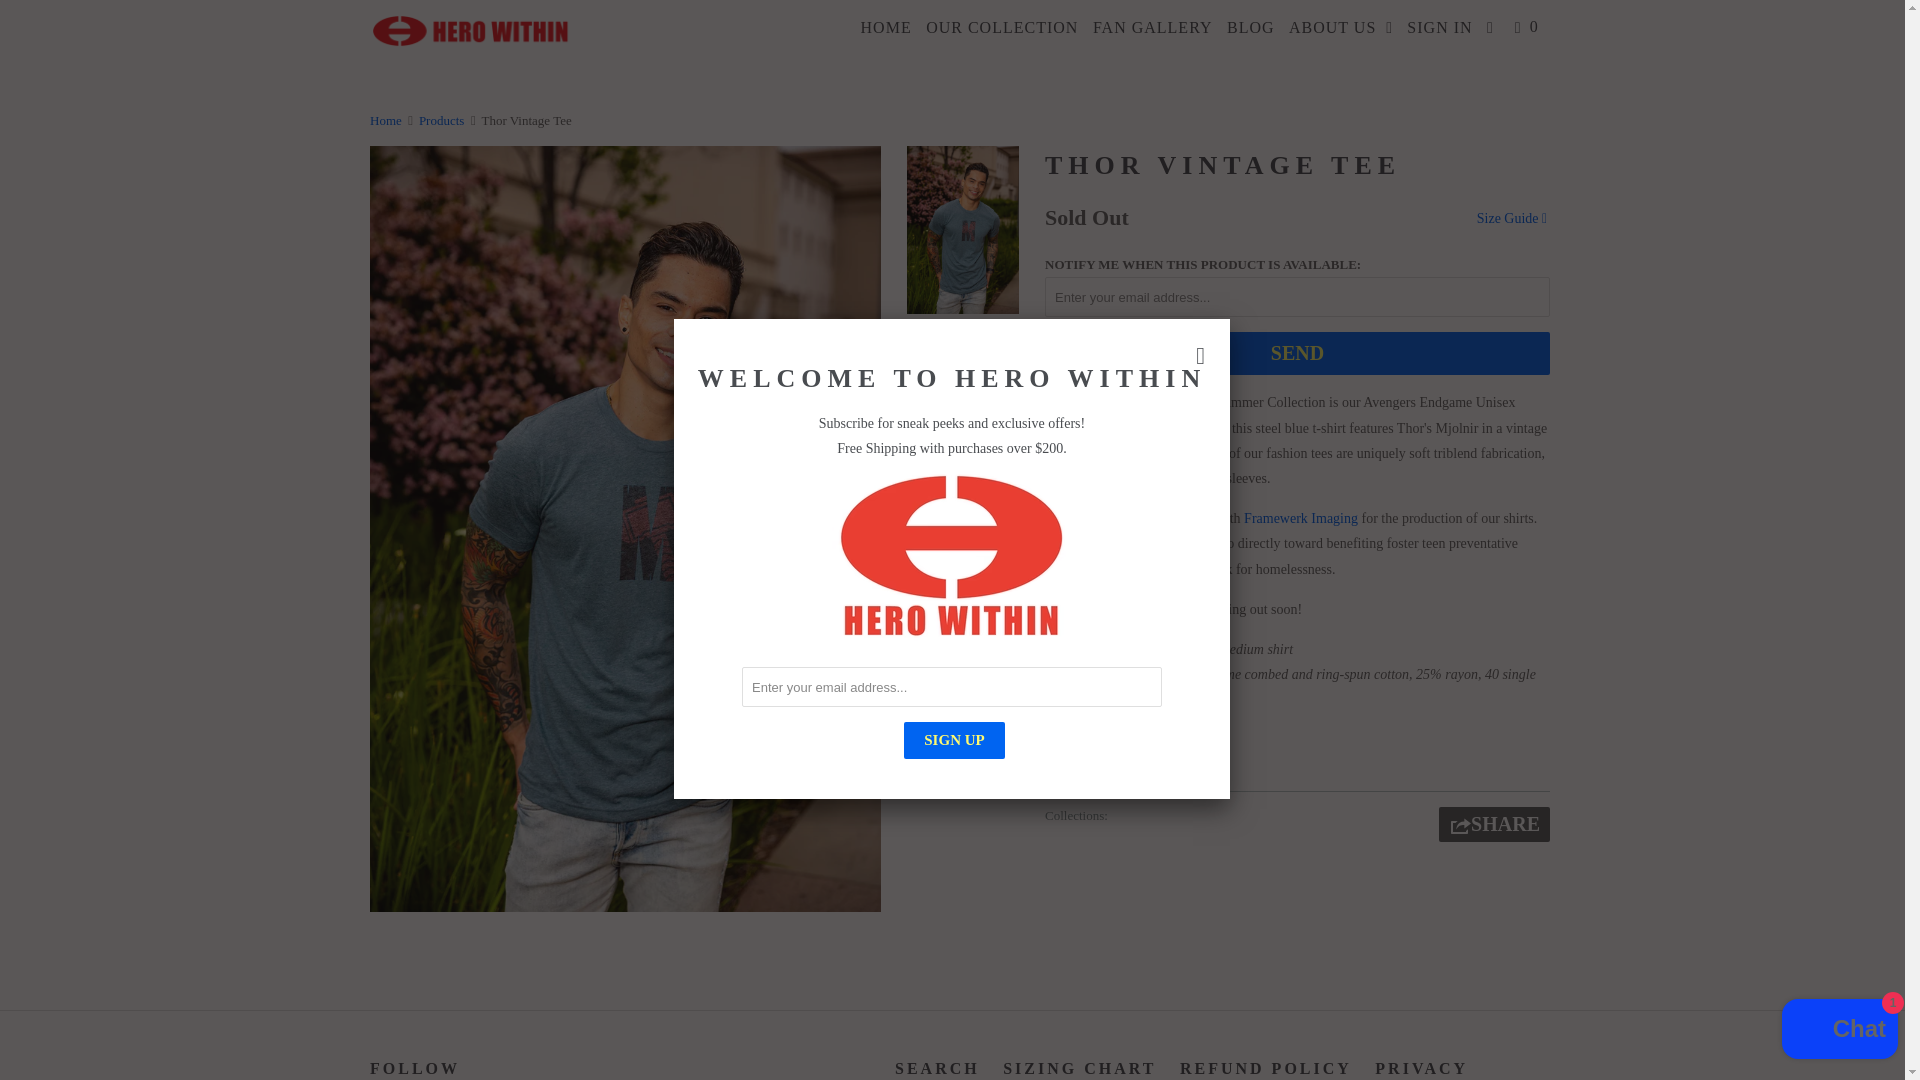  Describe the element at coordinates (1440, 28) in the screenshot. I see `My Account ` at that location.